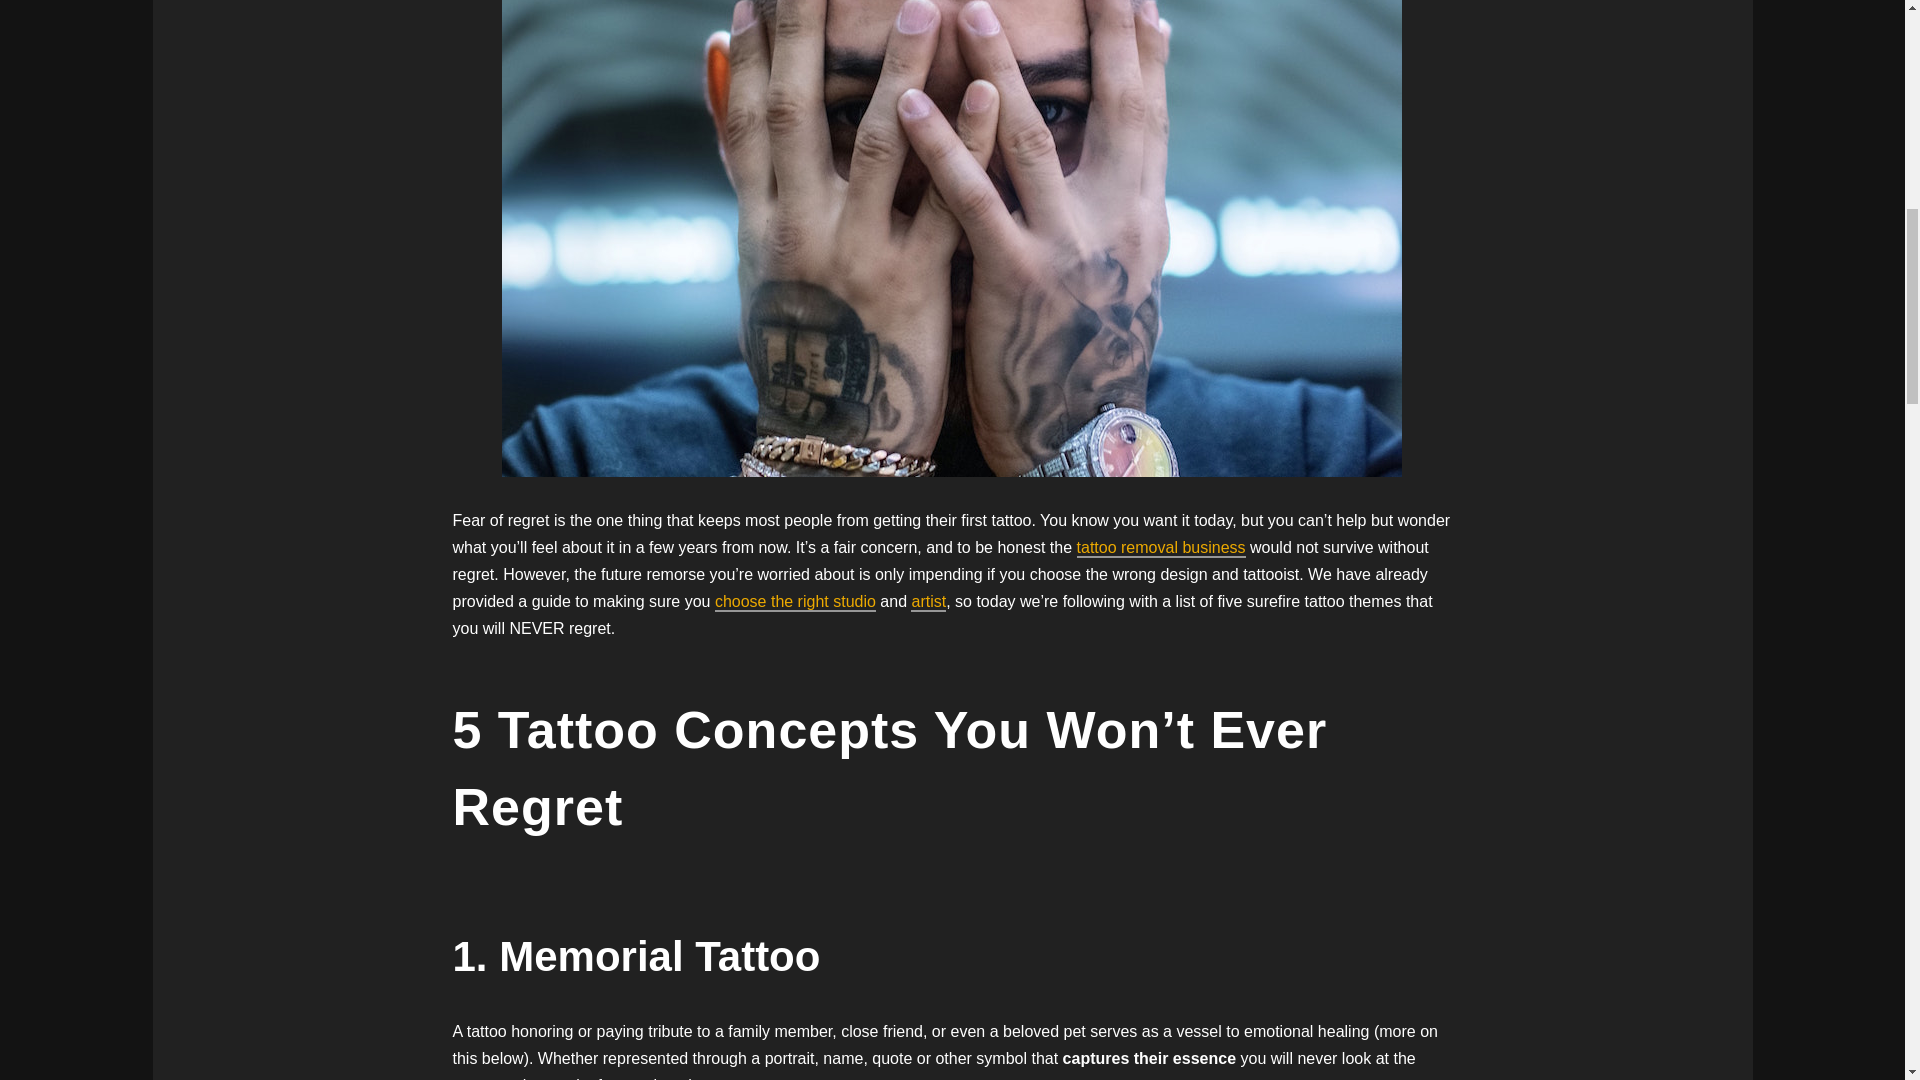 This screenshot has width=1920, height=1080. Describe the element at coordinates (794, 602) in the screenshot. I see `choose the right studio` at that location.